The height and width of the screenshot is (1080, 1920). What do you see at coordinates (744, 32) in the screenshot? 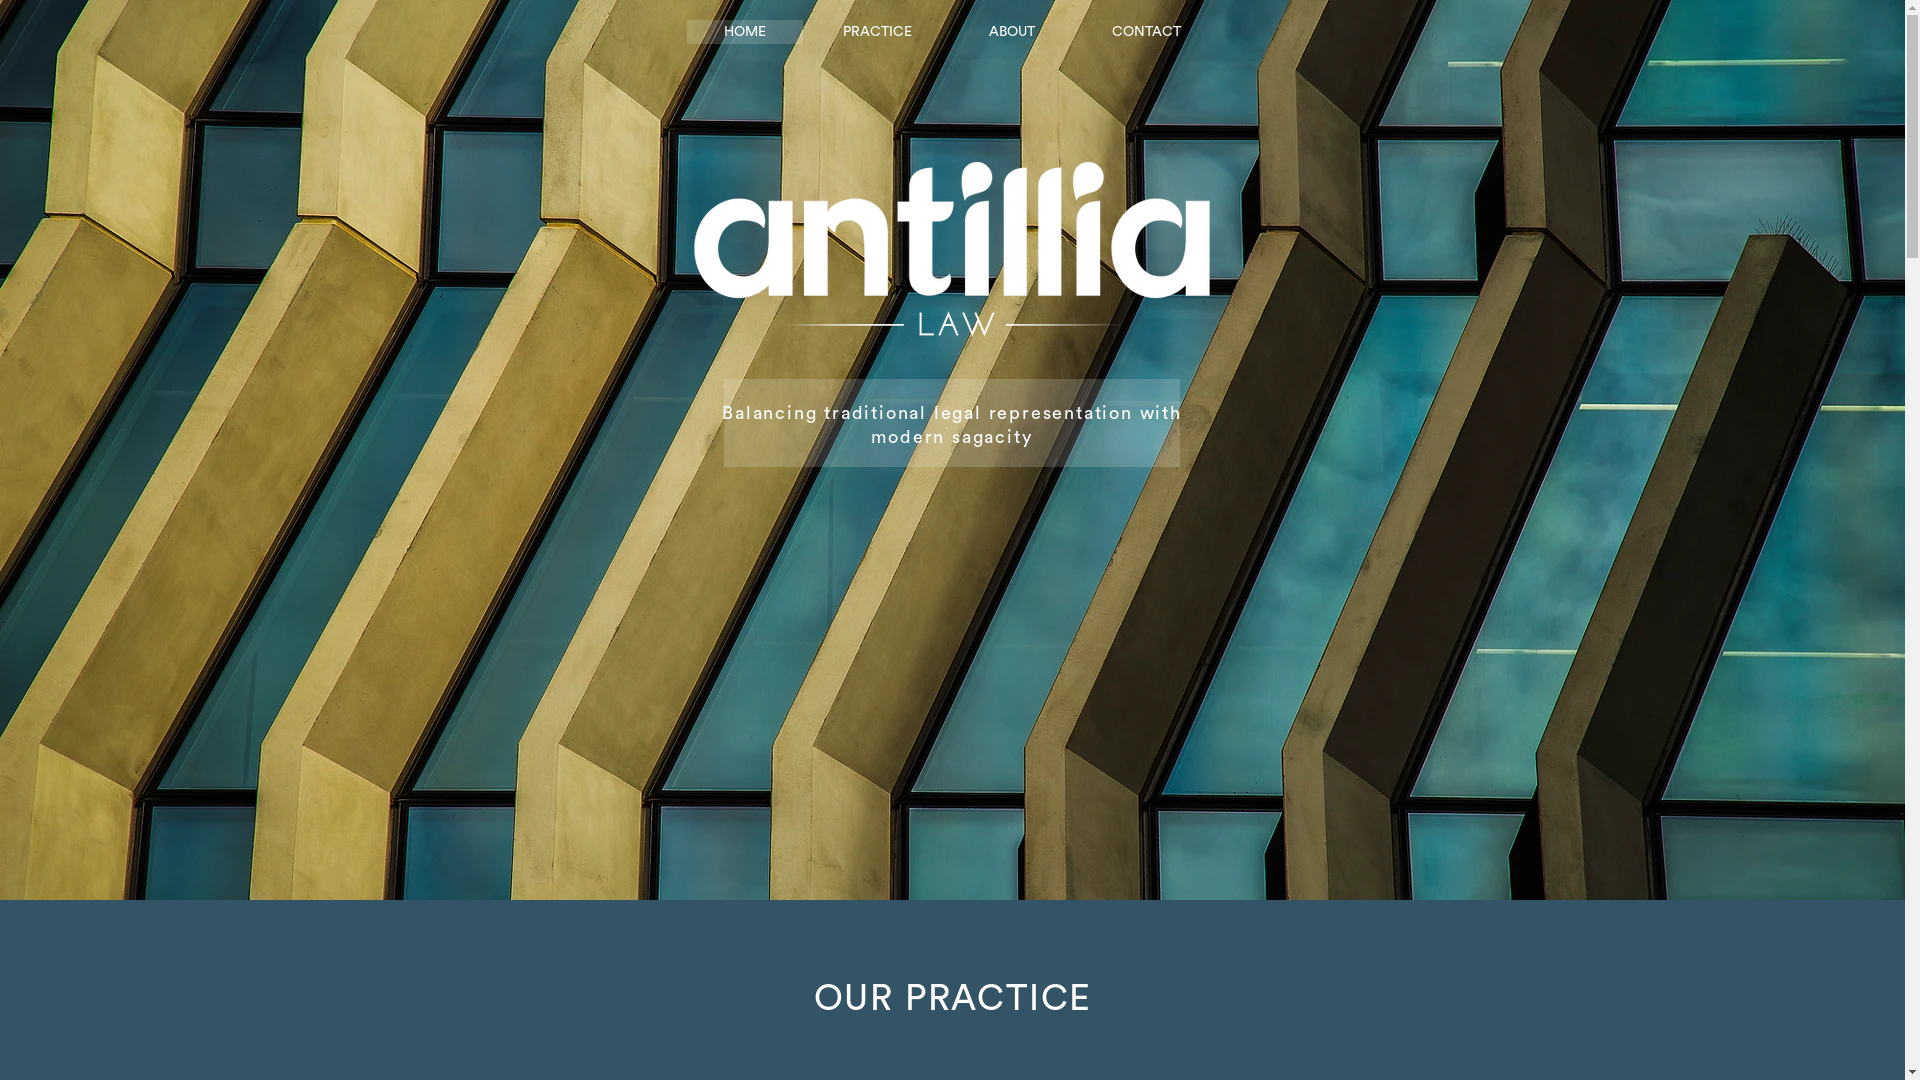
I see `HOME` at bounding box center [744, 32].